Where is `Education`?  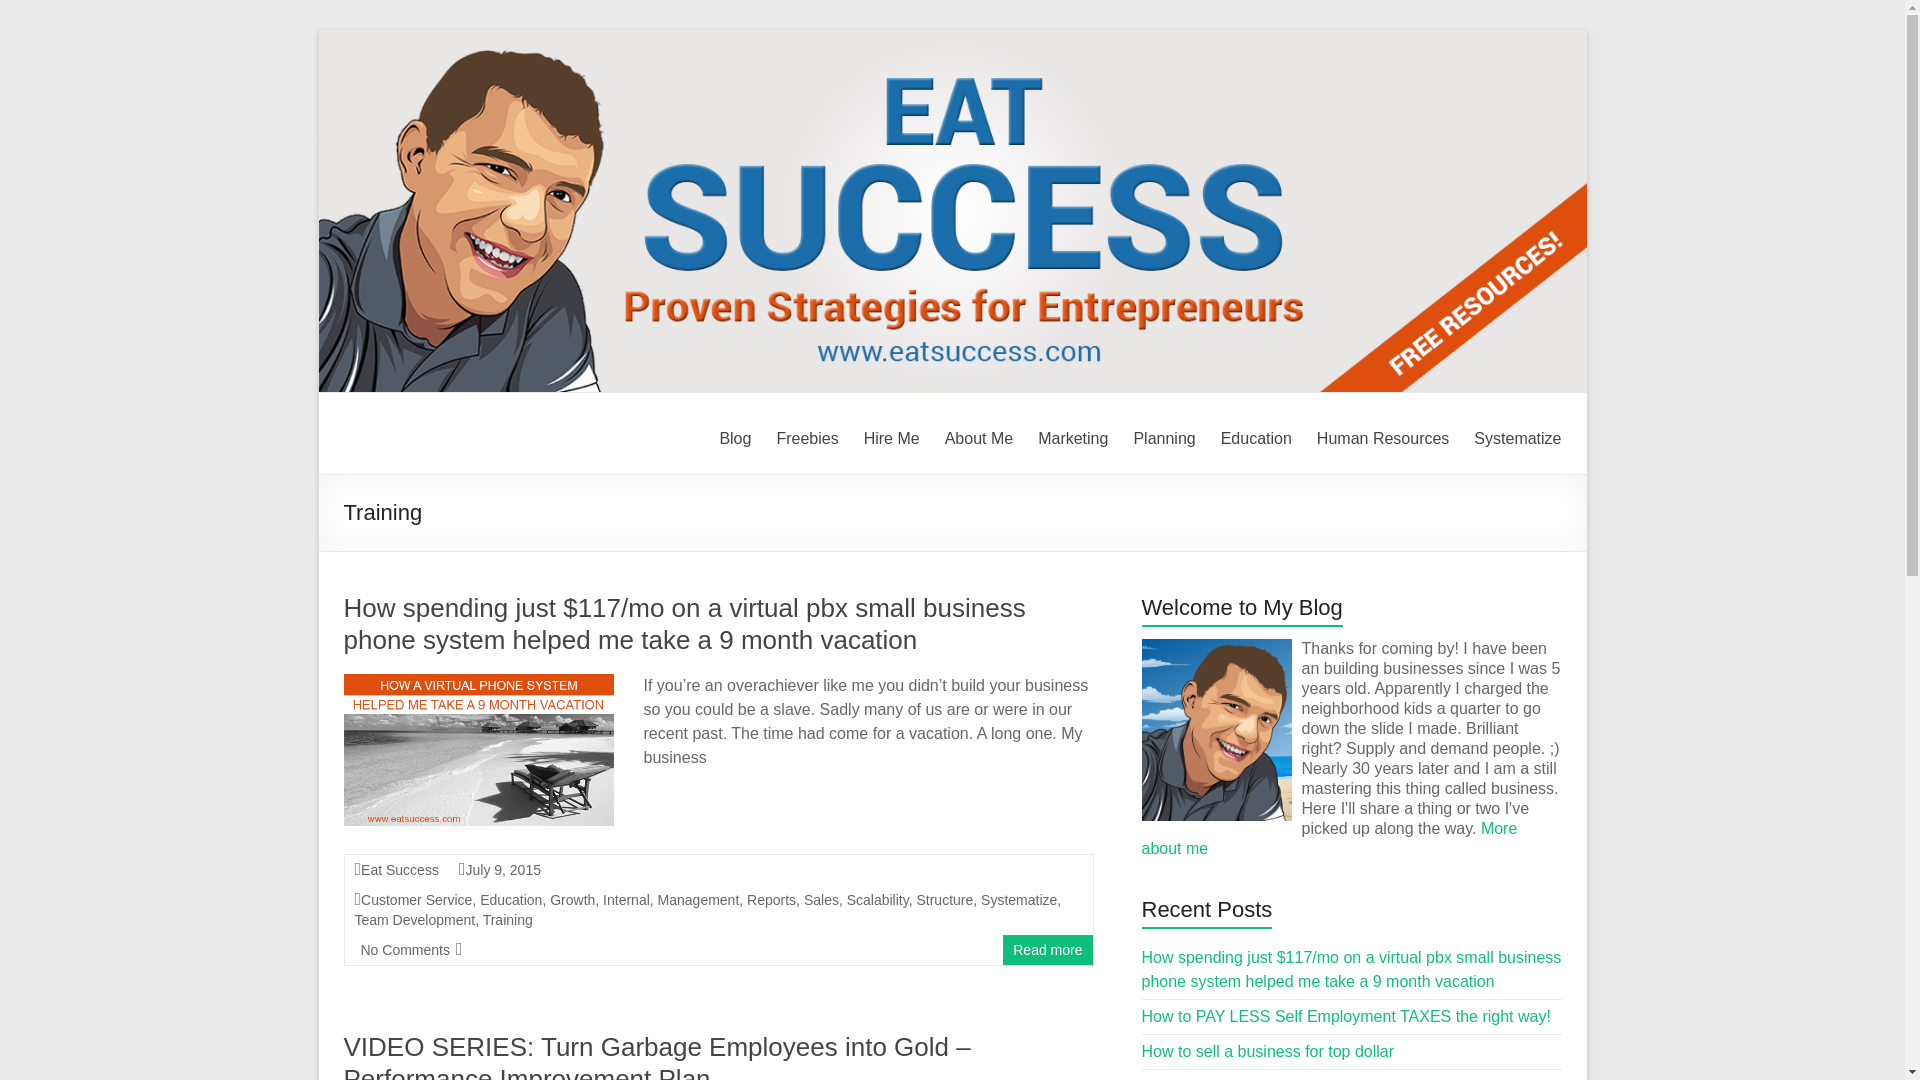
Education is located at coordinates (1256, 436).